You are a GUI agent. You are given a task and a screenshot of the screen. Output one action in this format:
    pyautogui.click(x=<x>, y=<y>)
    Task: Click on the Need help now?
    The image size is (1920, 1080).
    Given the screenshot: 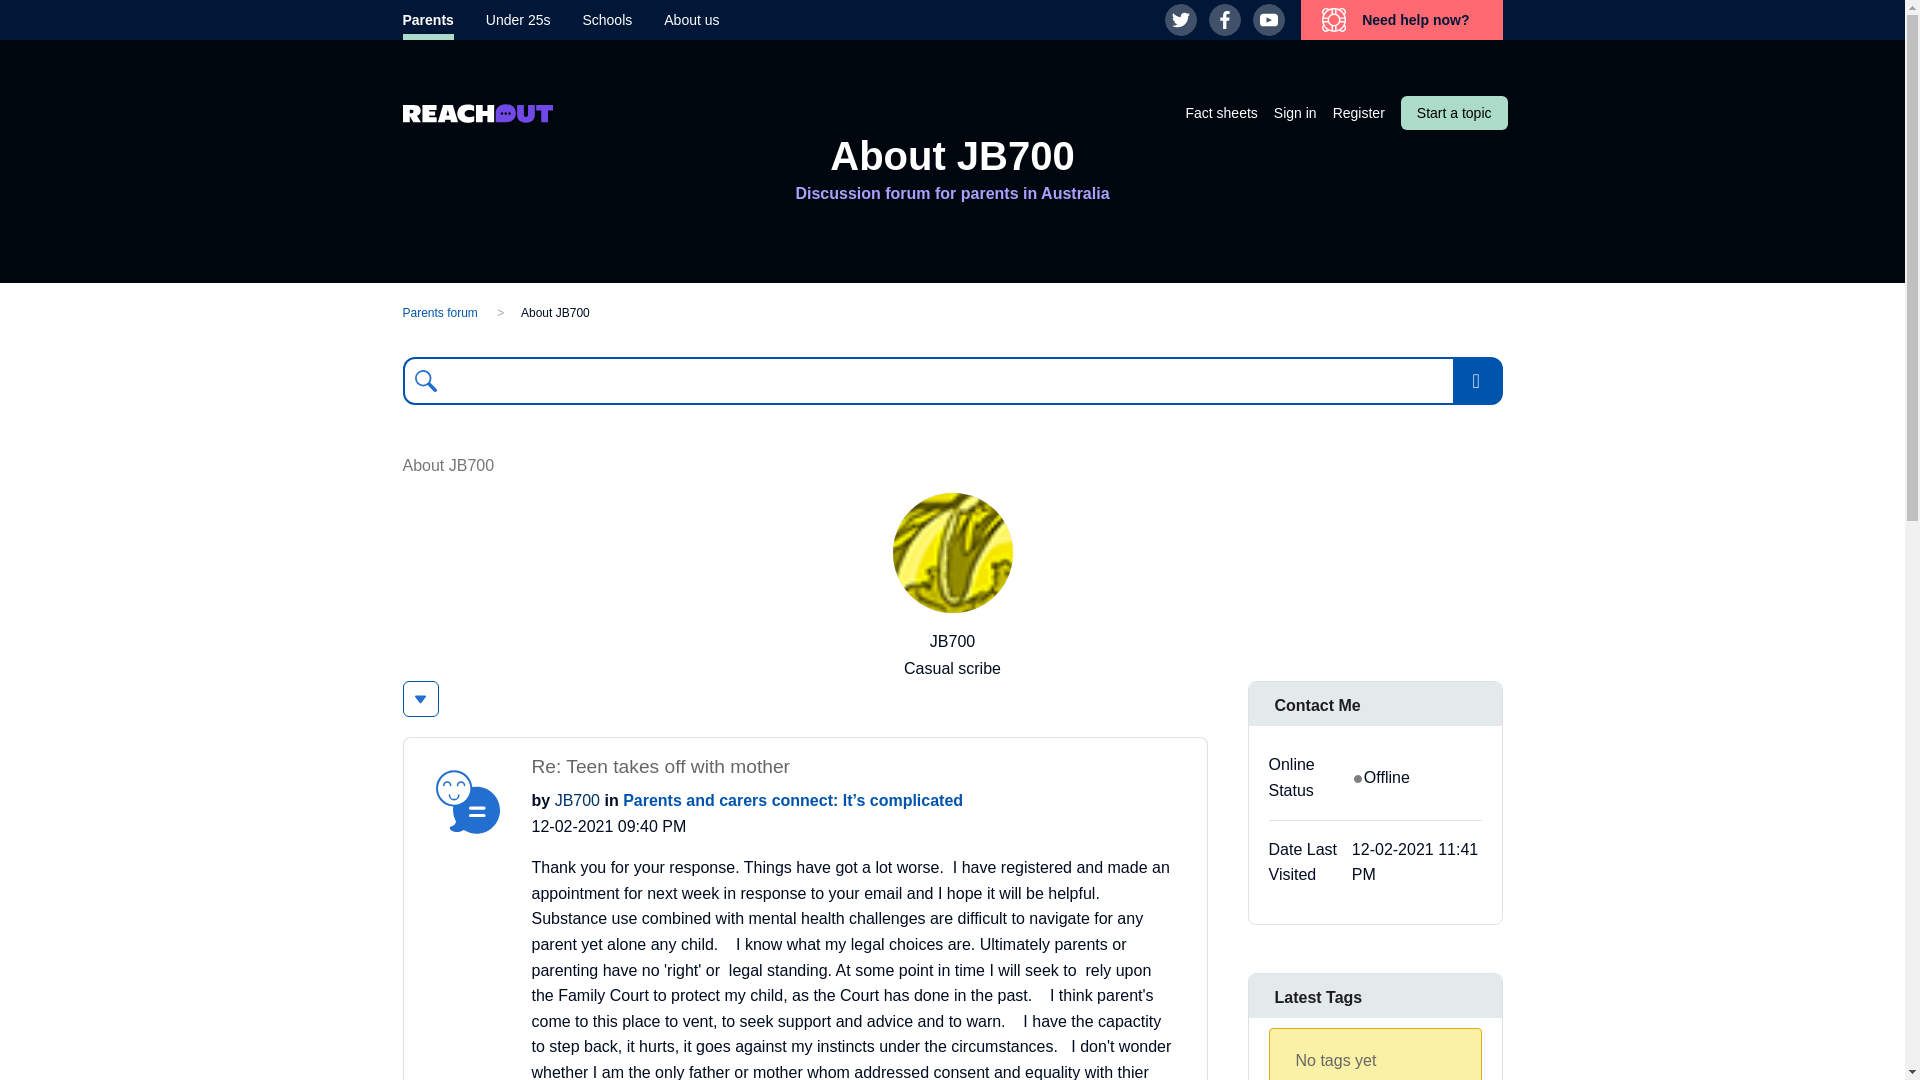 What is the action you would take?
    pyautogui.click(x=1401, y=20)
    